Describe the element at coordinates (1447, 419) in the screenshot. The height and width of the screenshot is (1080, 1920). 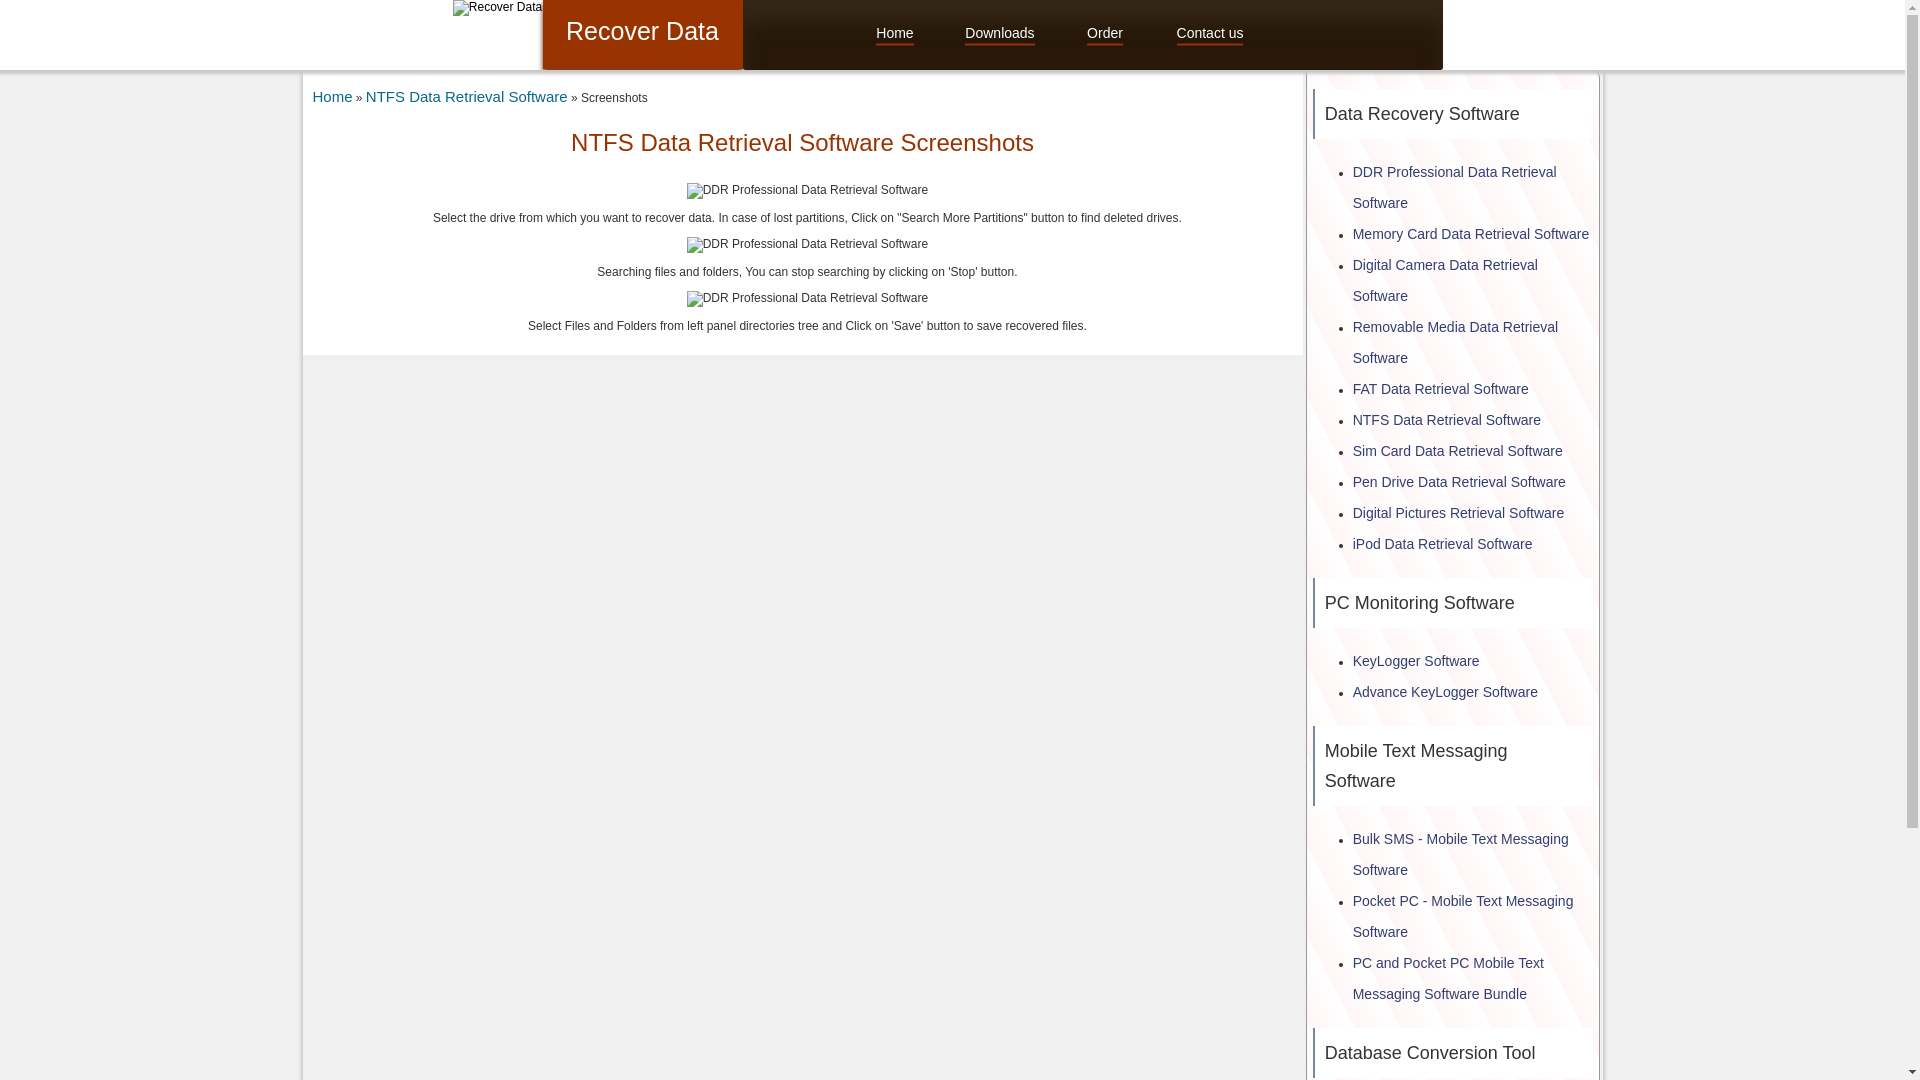
I see `NTFS Data Retrieval Software` at that location.